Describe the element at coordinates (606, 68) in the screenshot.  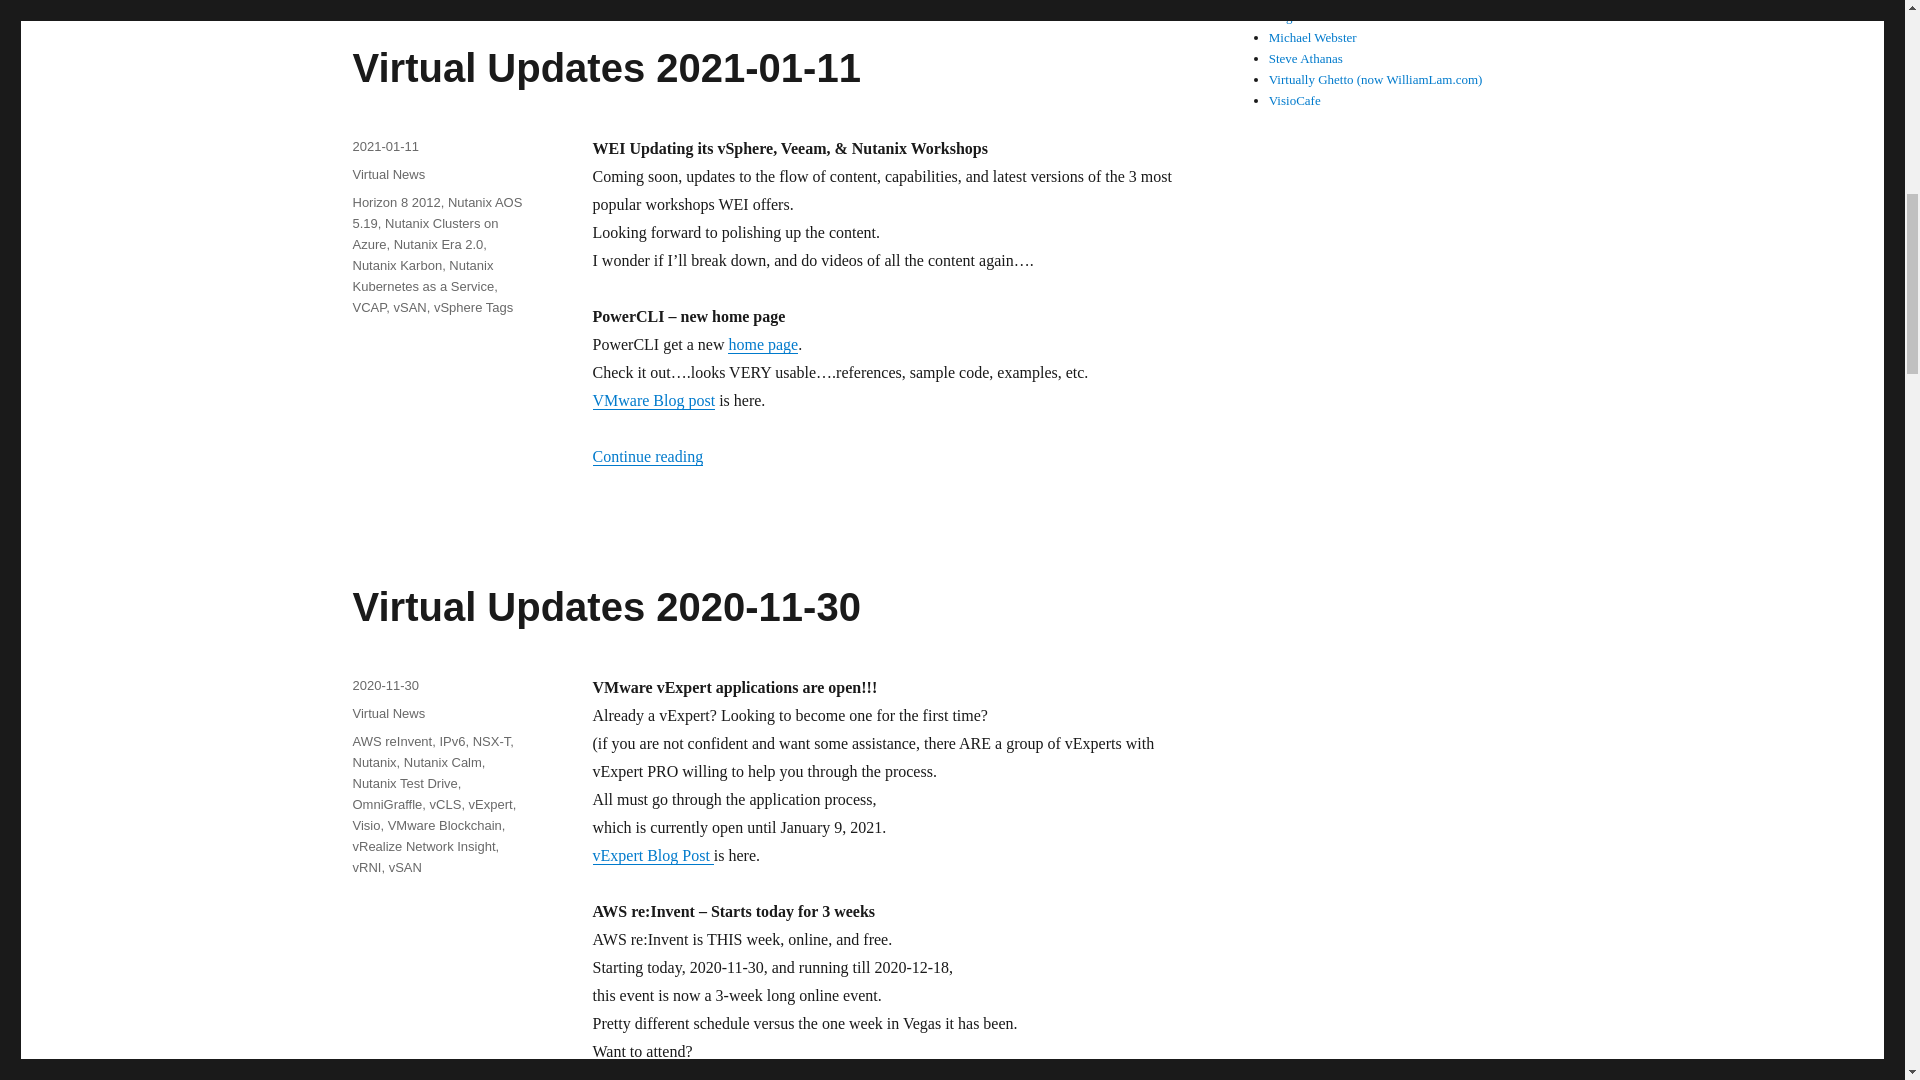
I see `Virtual Updates 2021-01-11` at that location.